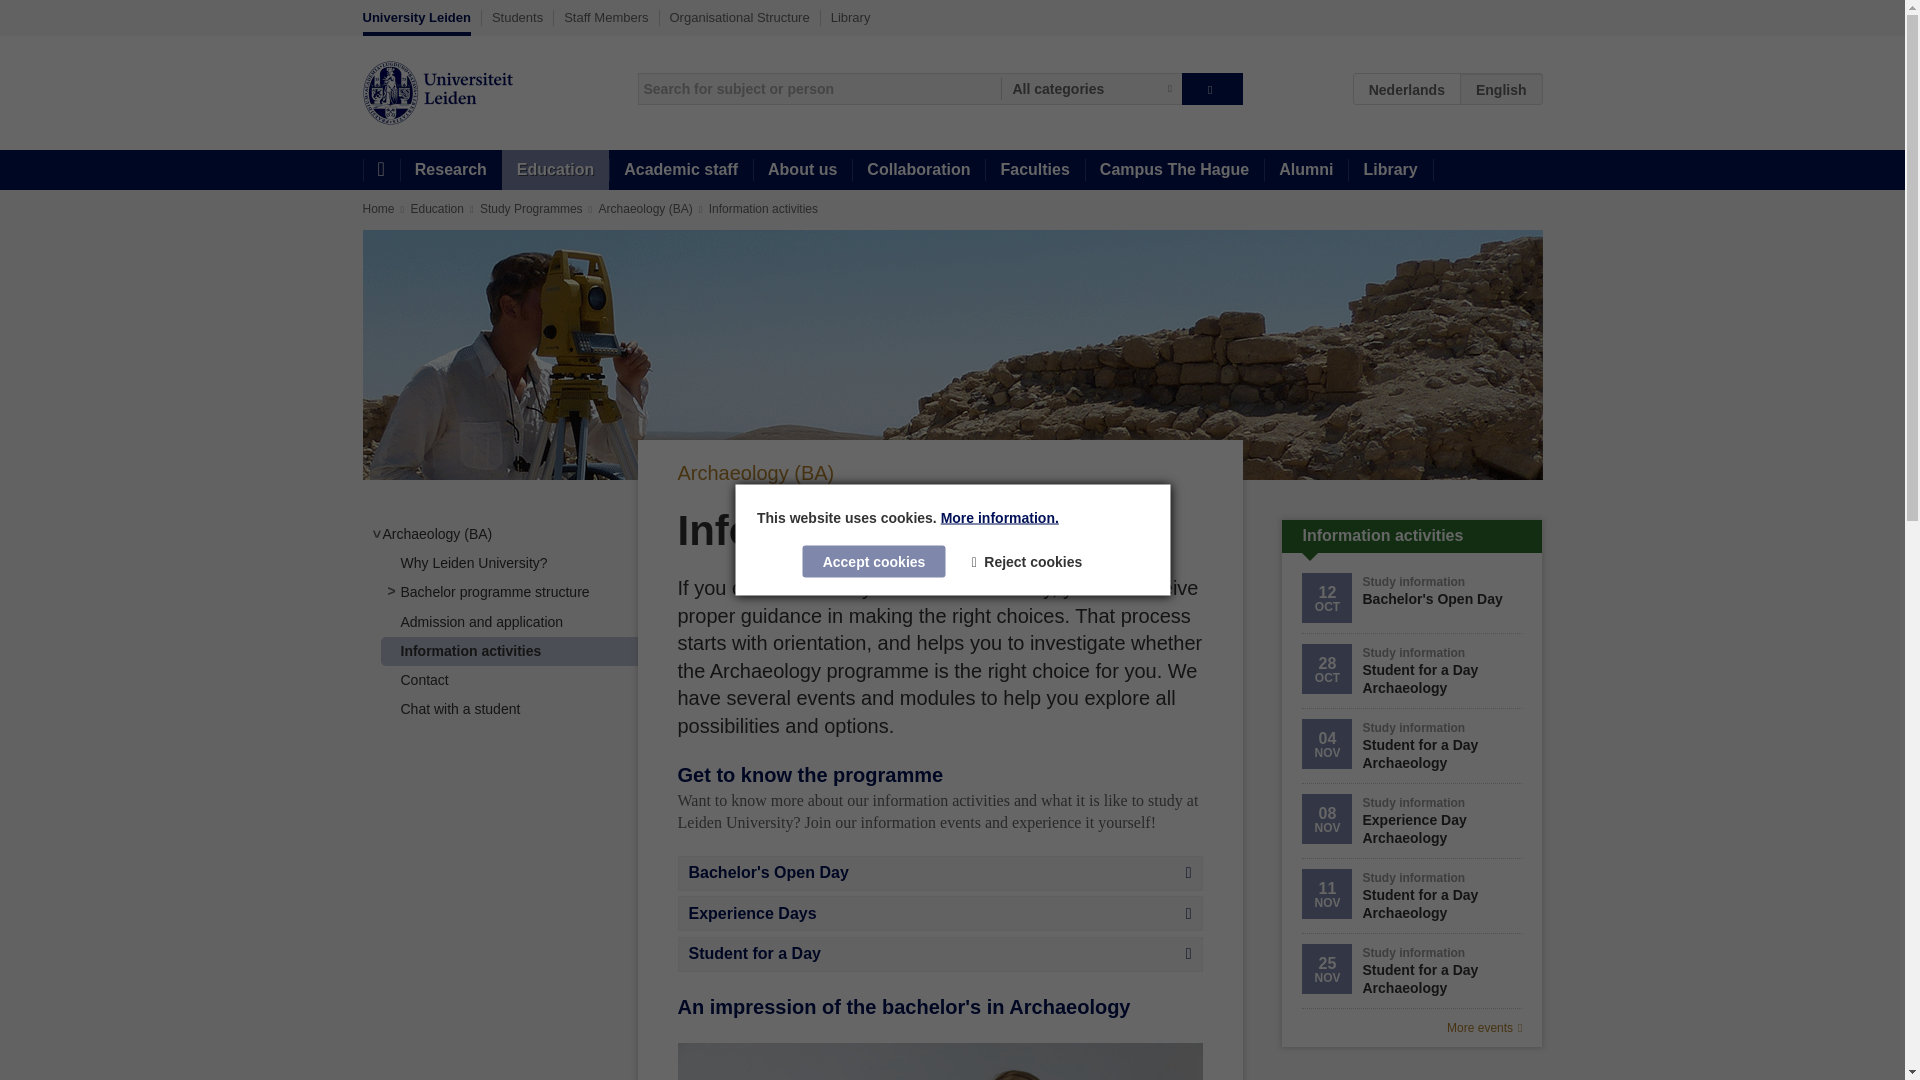  Describe the element at coordinates (554, 170) in the screenshot. I see `Education` at that location.